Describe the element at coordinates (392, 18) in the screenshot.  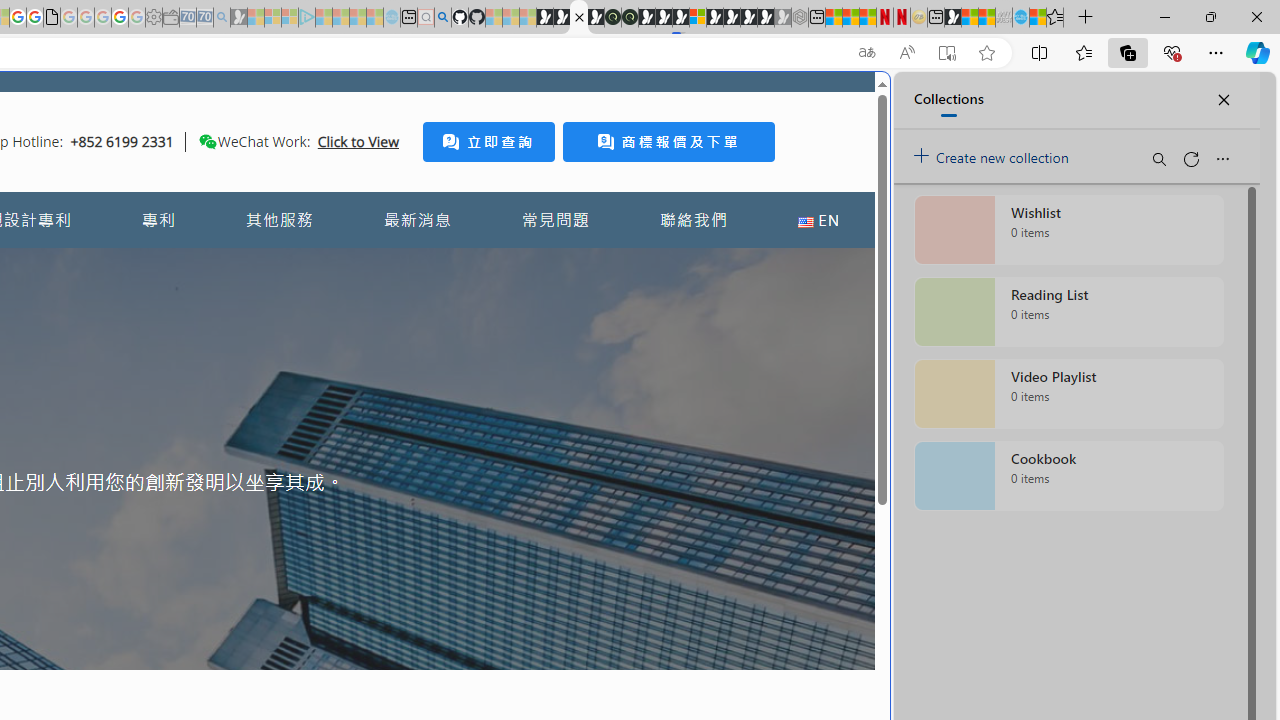
I see `Home | Sky Blue Bikes - Sky Blue Bikes - Sleeping` at that location.